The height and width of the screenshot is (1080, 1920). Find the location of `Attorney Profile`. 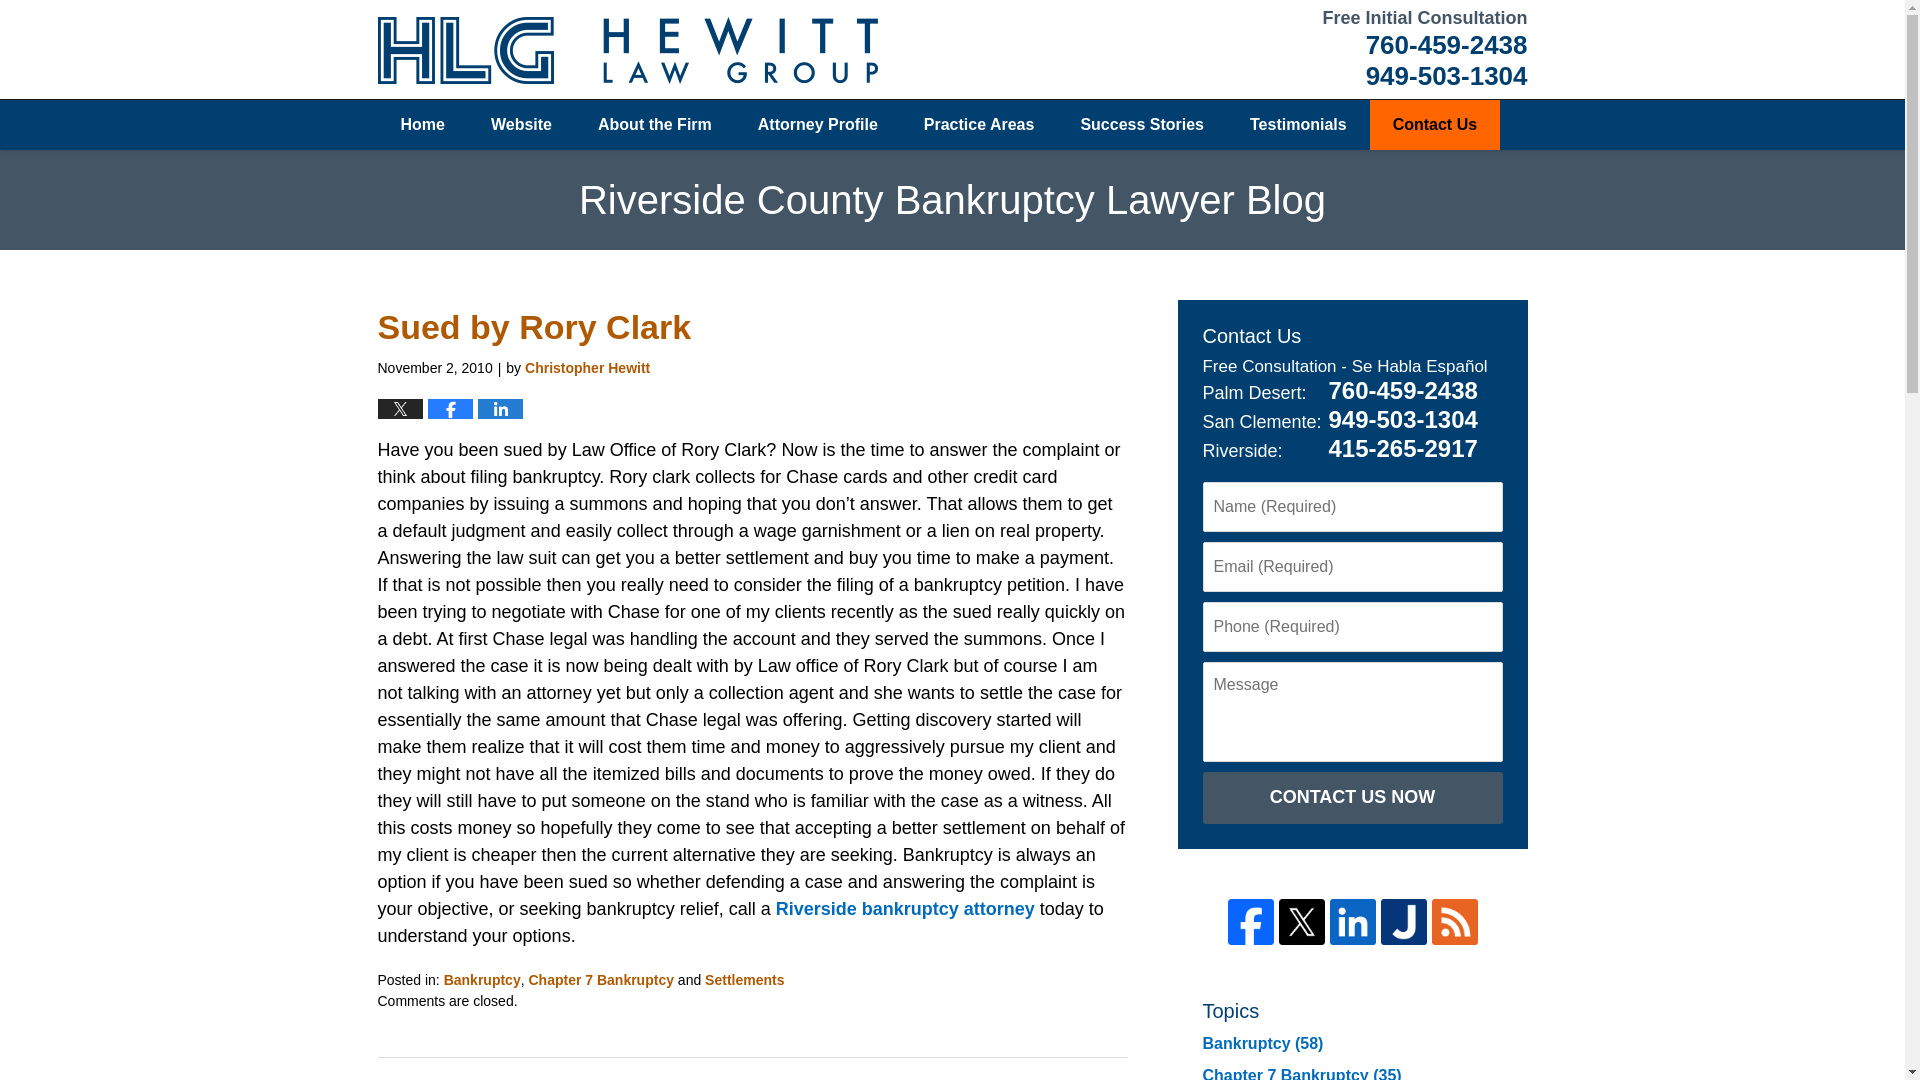

Attorney Profile is located at coordinates (818, 125).